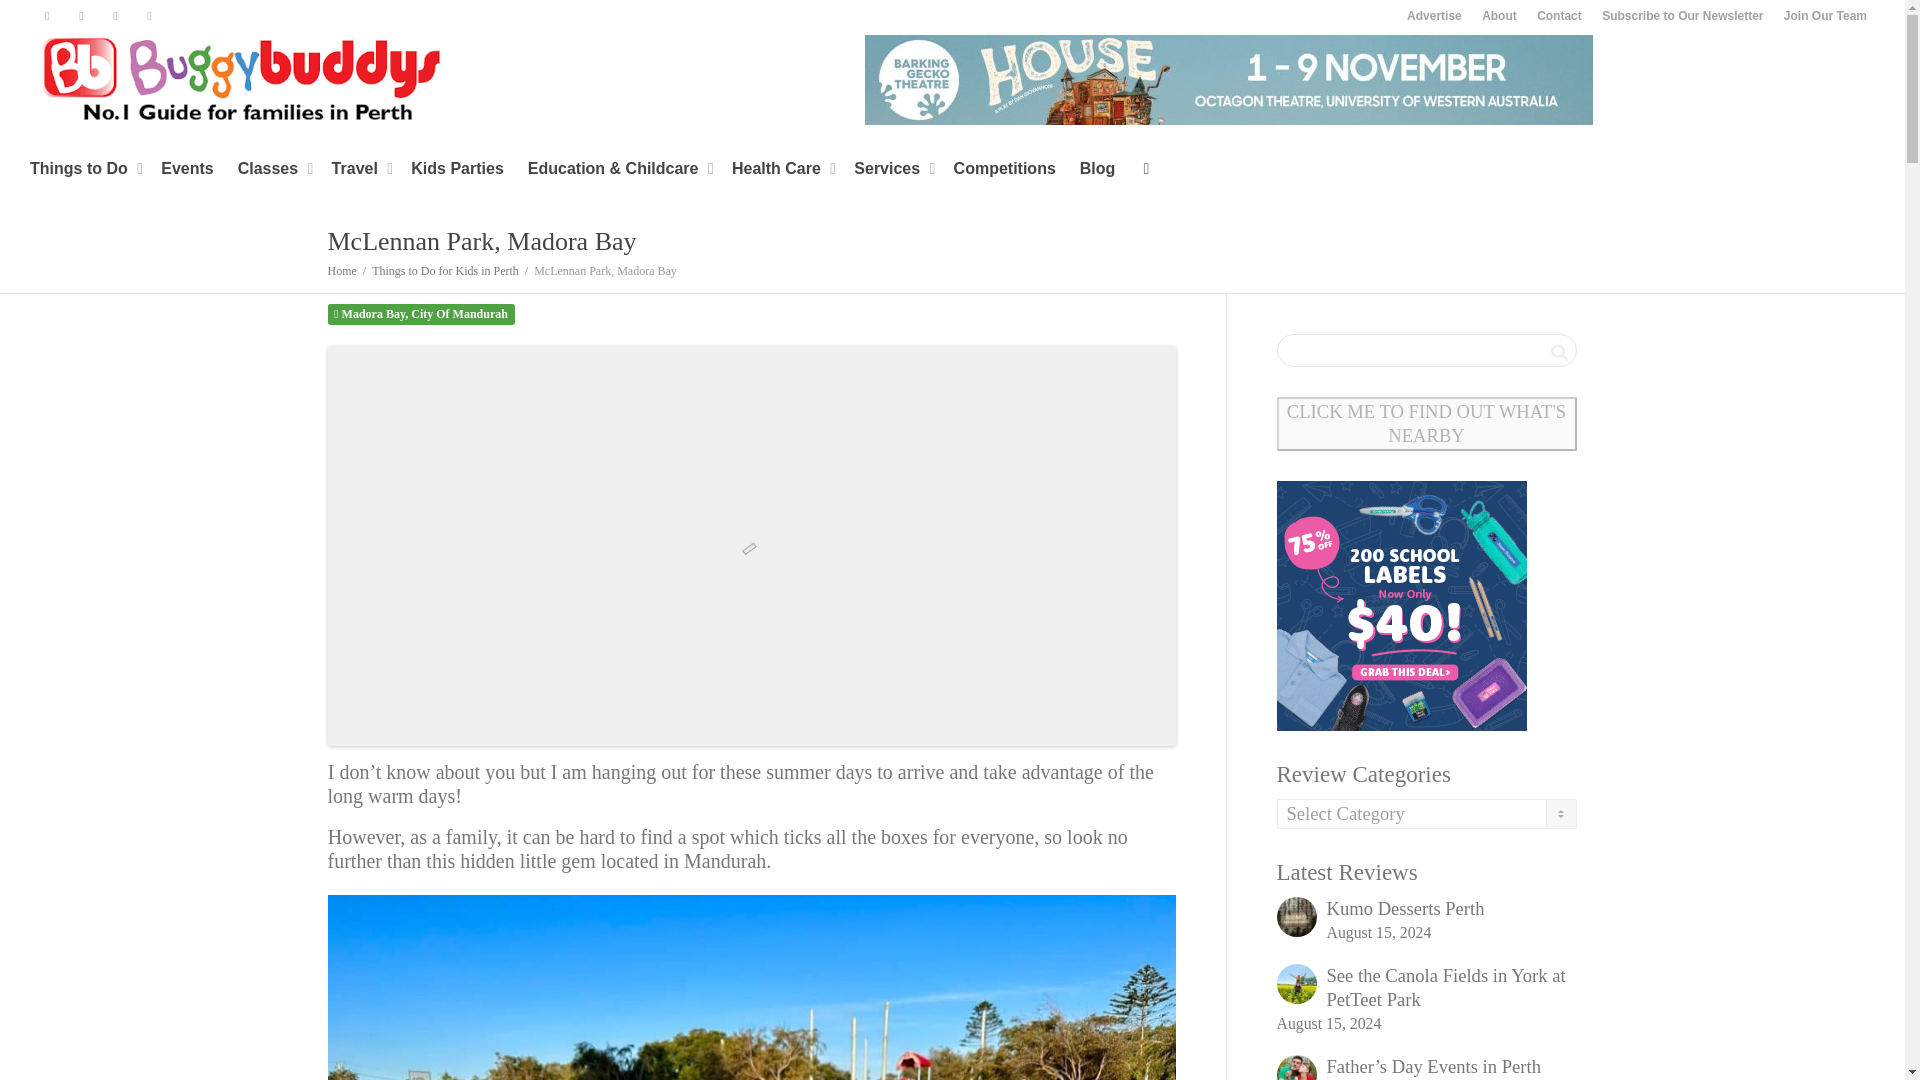 This screenshot has height=1080, width=1920. What do you see at coordinates (1560, 16) in the screenshot?
I see `Contact` at bounding box center [1560, 16].